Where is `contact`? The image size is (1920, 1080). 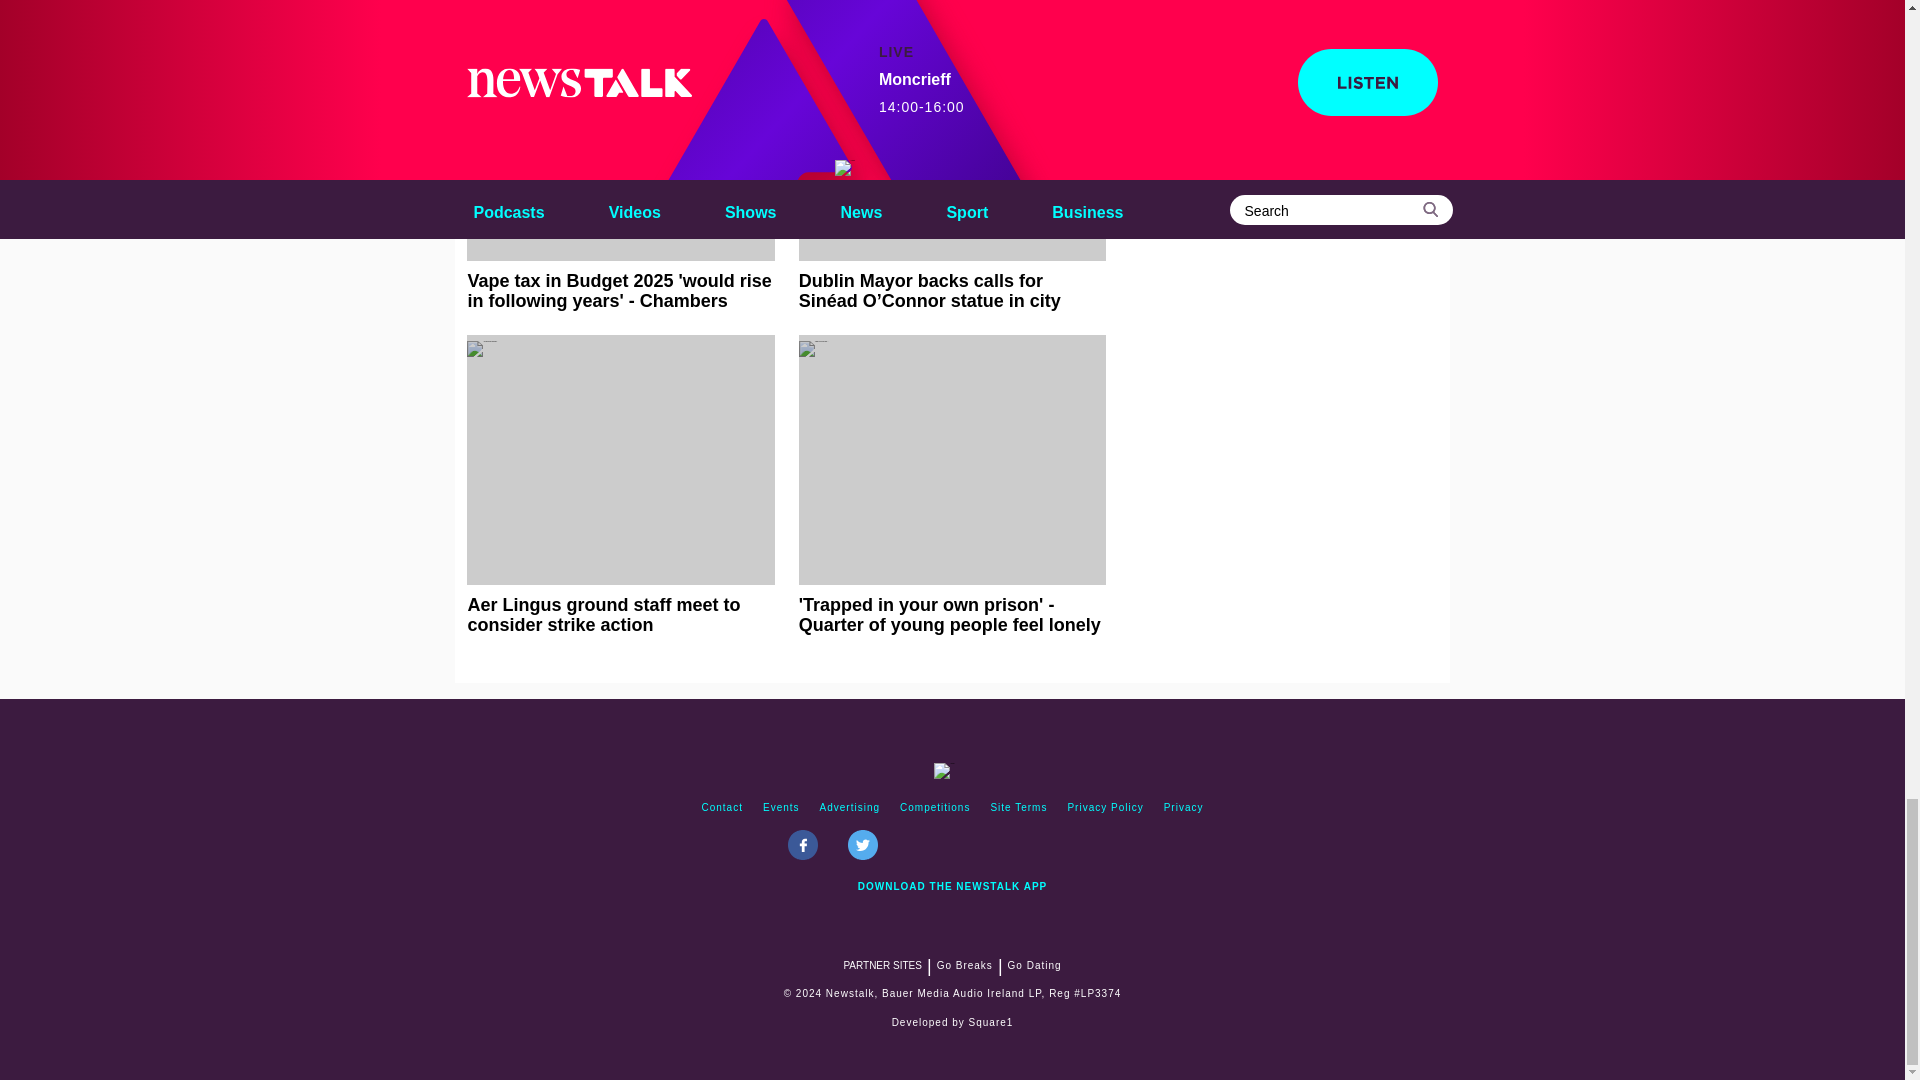 contact is located at coordinates (722, 808).